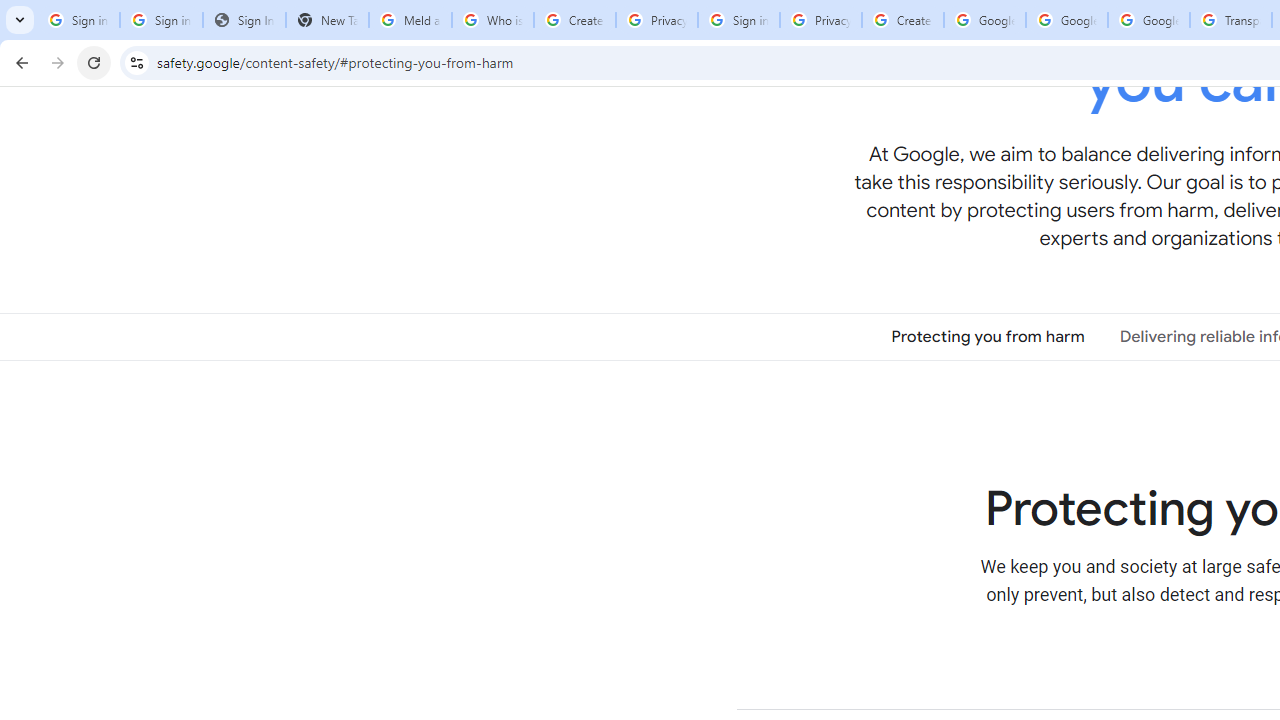 This screenshot has height=720, width=1280. I want to click on Sign in - Google Accounts, so click(738, 20).